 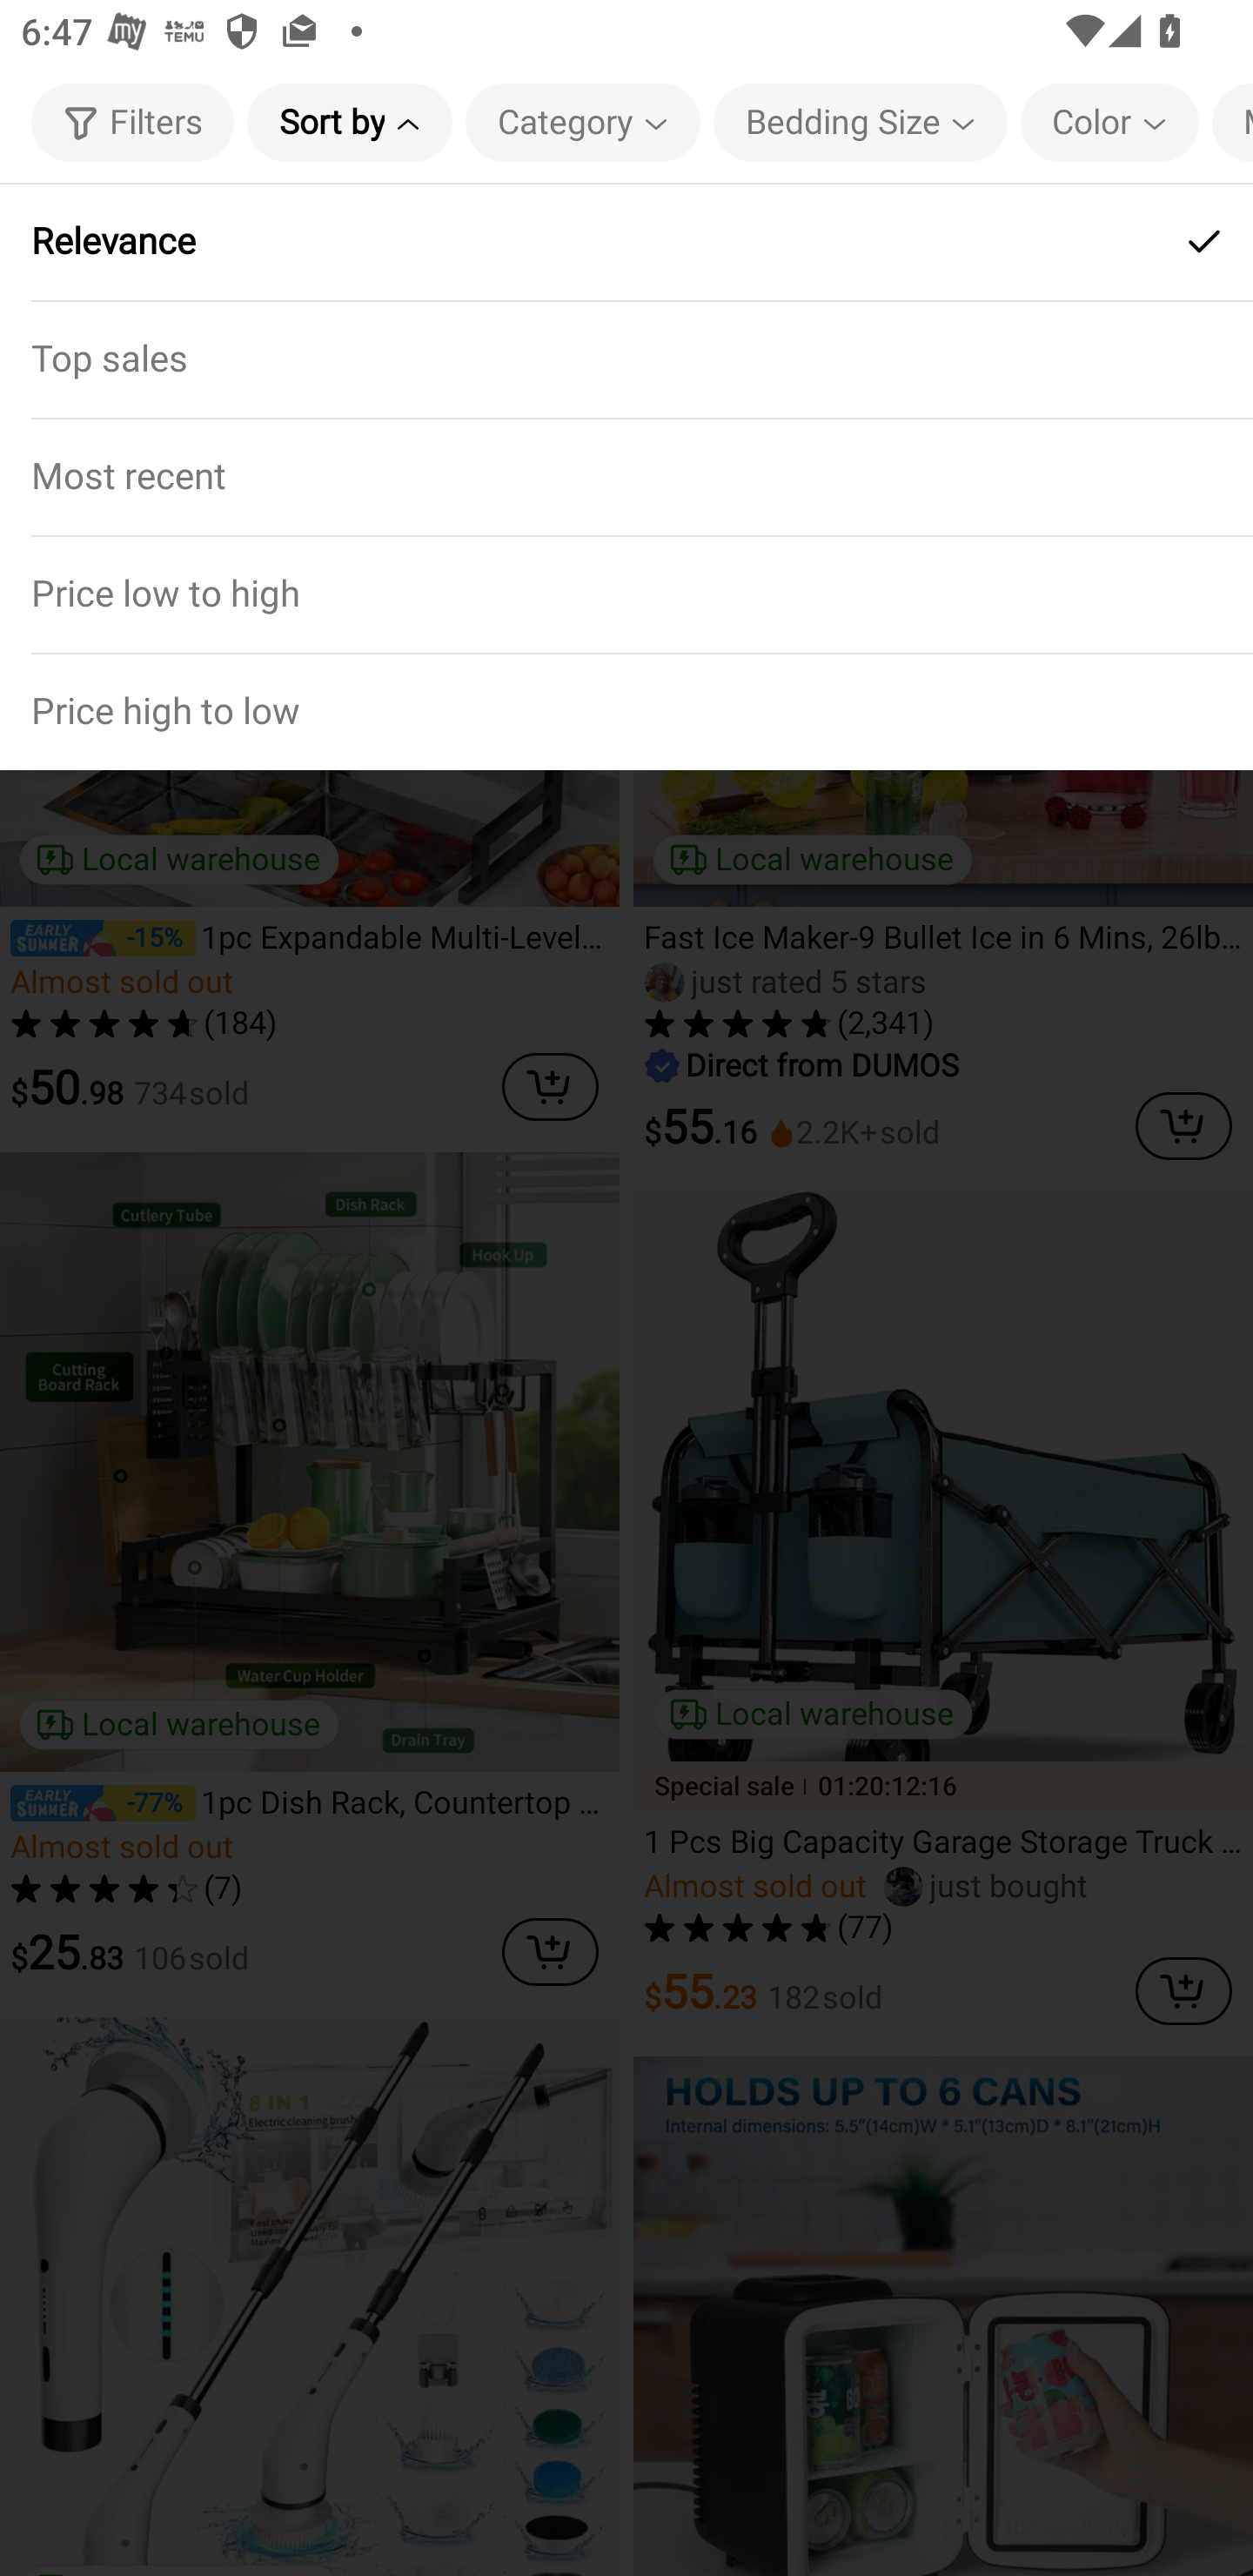 I want to click on Price low to high, so click(x=626, y=594).